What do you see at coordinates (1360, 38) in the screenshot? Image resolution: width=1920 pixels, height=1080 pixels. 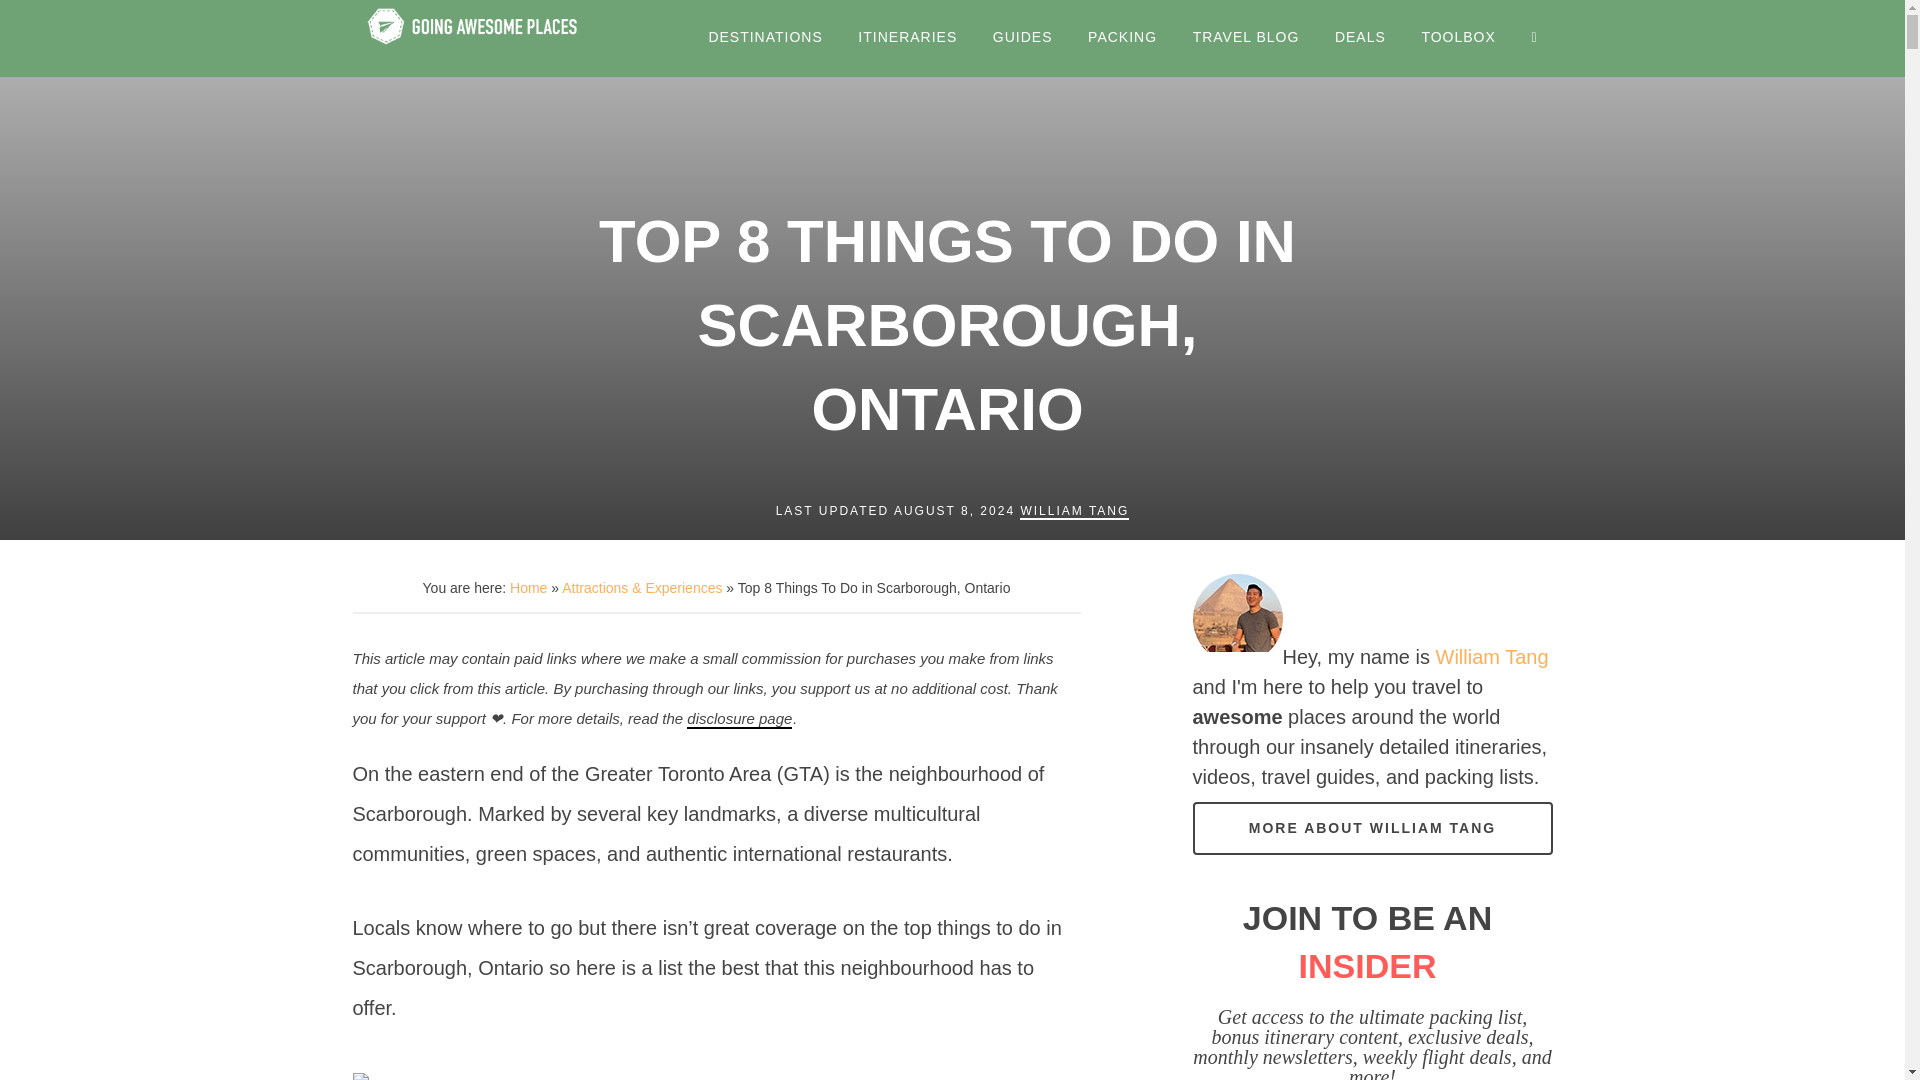 I see `curated travel deals to save you money` at bounding box center [1360, 38].